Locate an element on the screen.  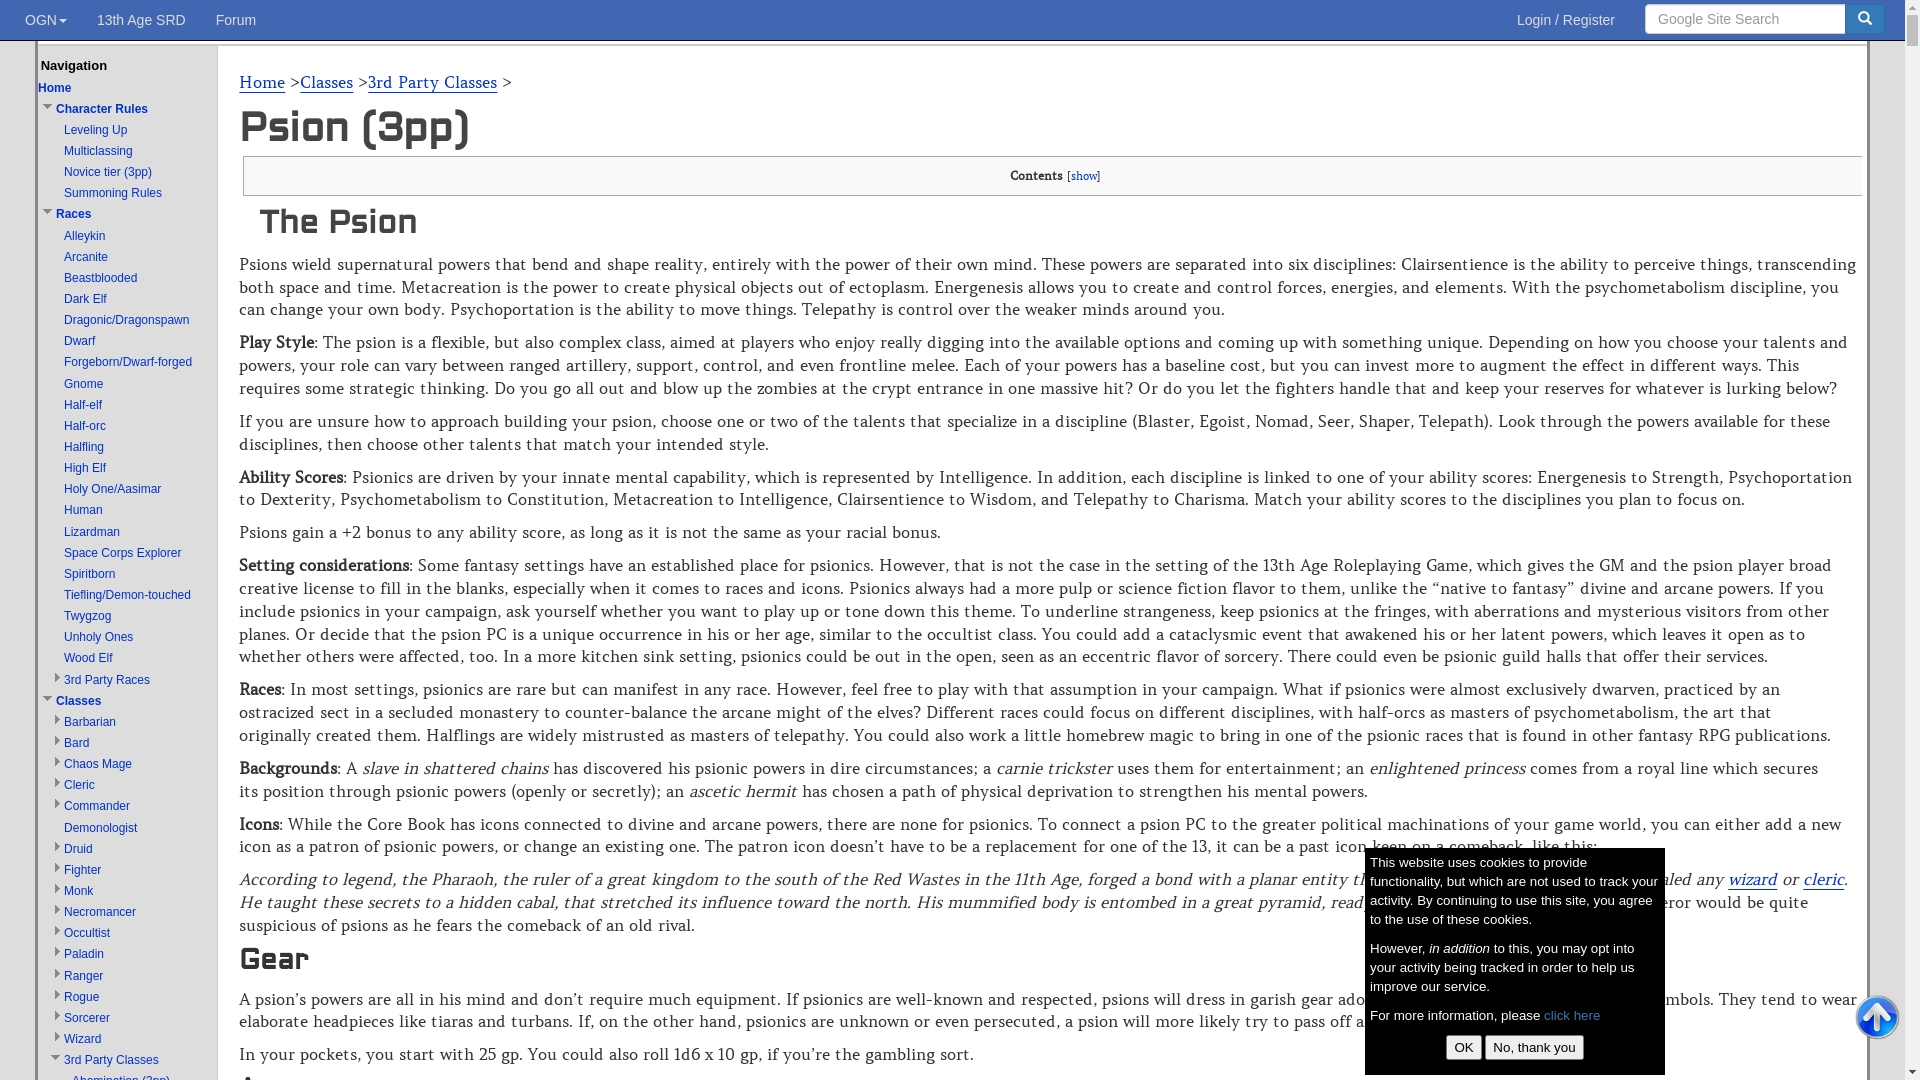
Halfling is located at coordinates (84, 447).